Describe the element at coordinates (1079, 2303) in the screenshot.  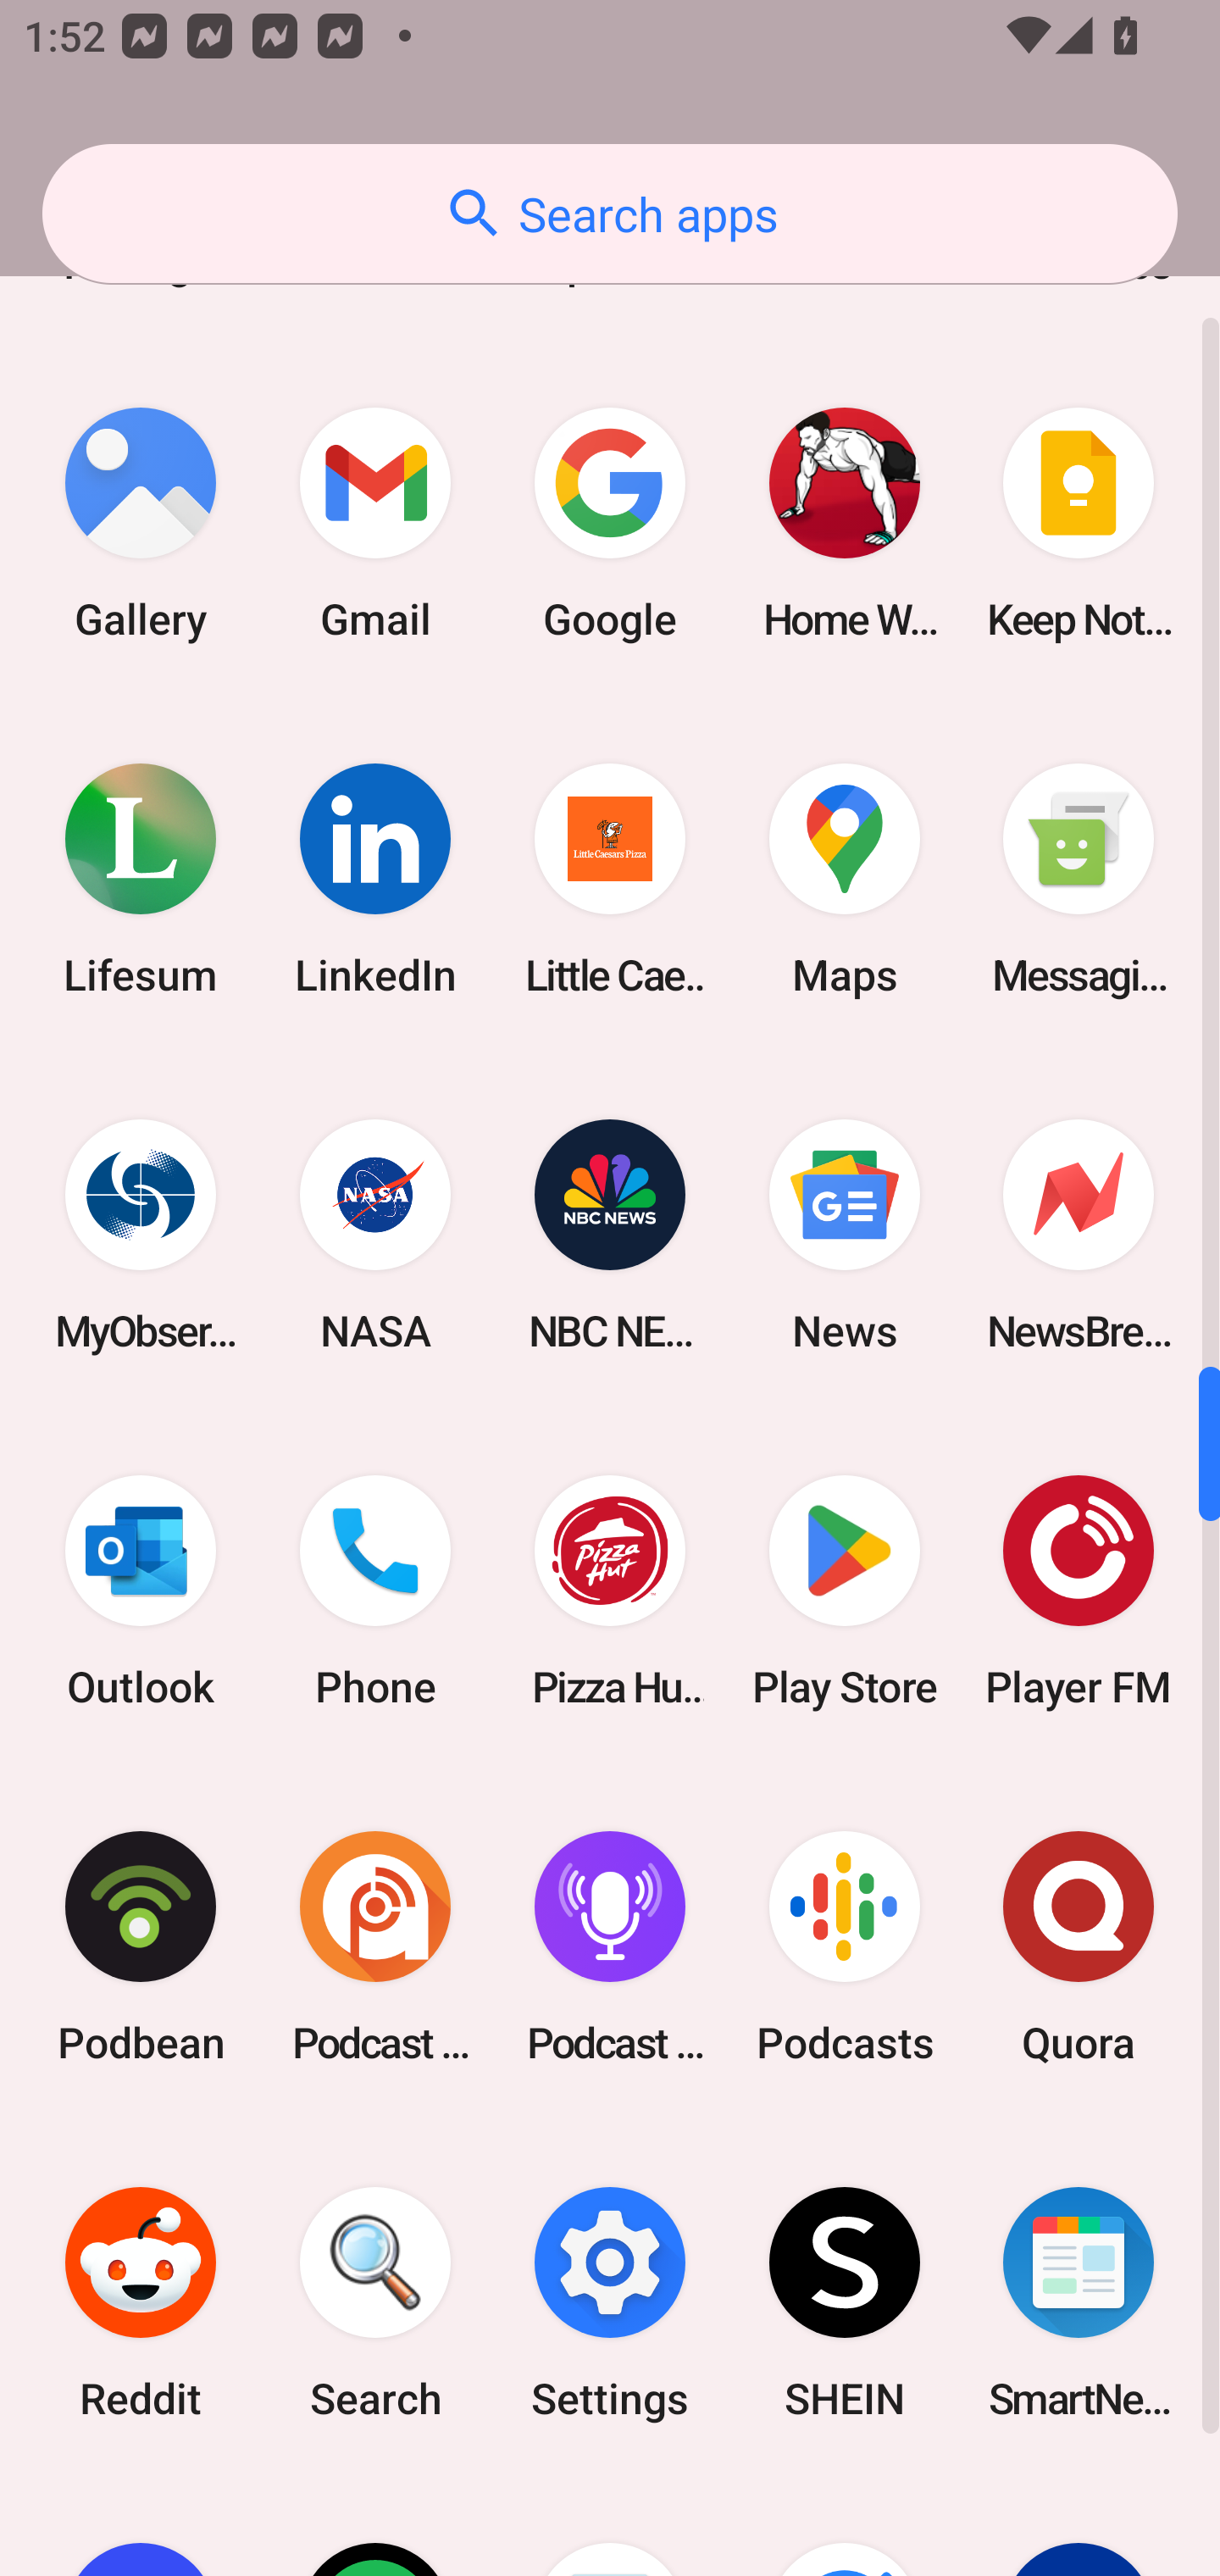
I see `SmartNews` at that location.